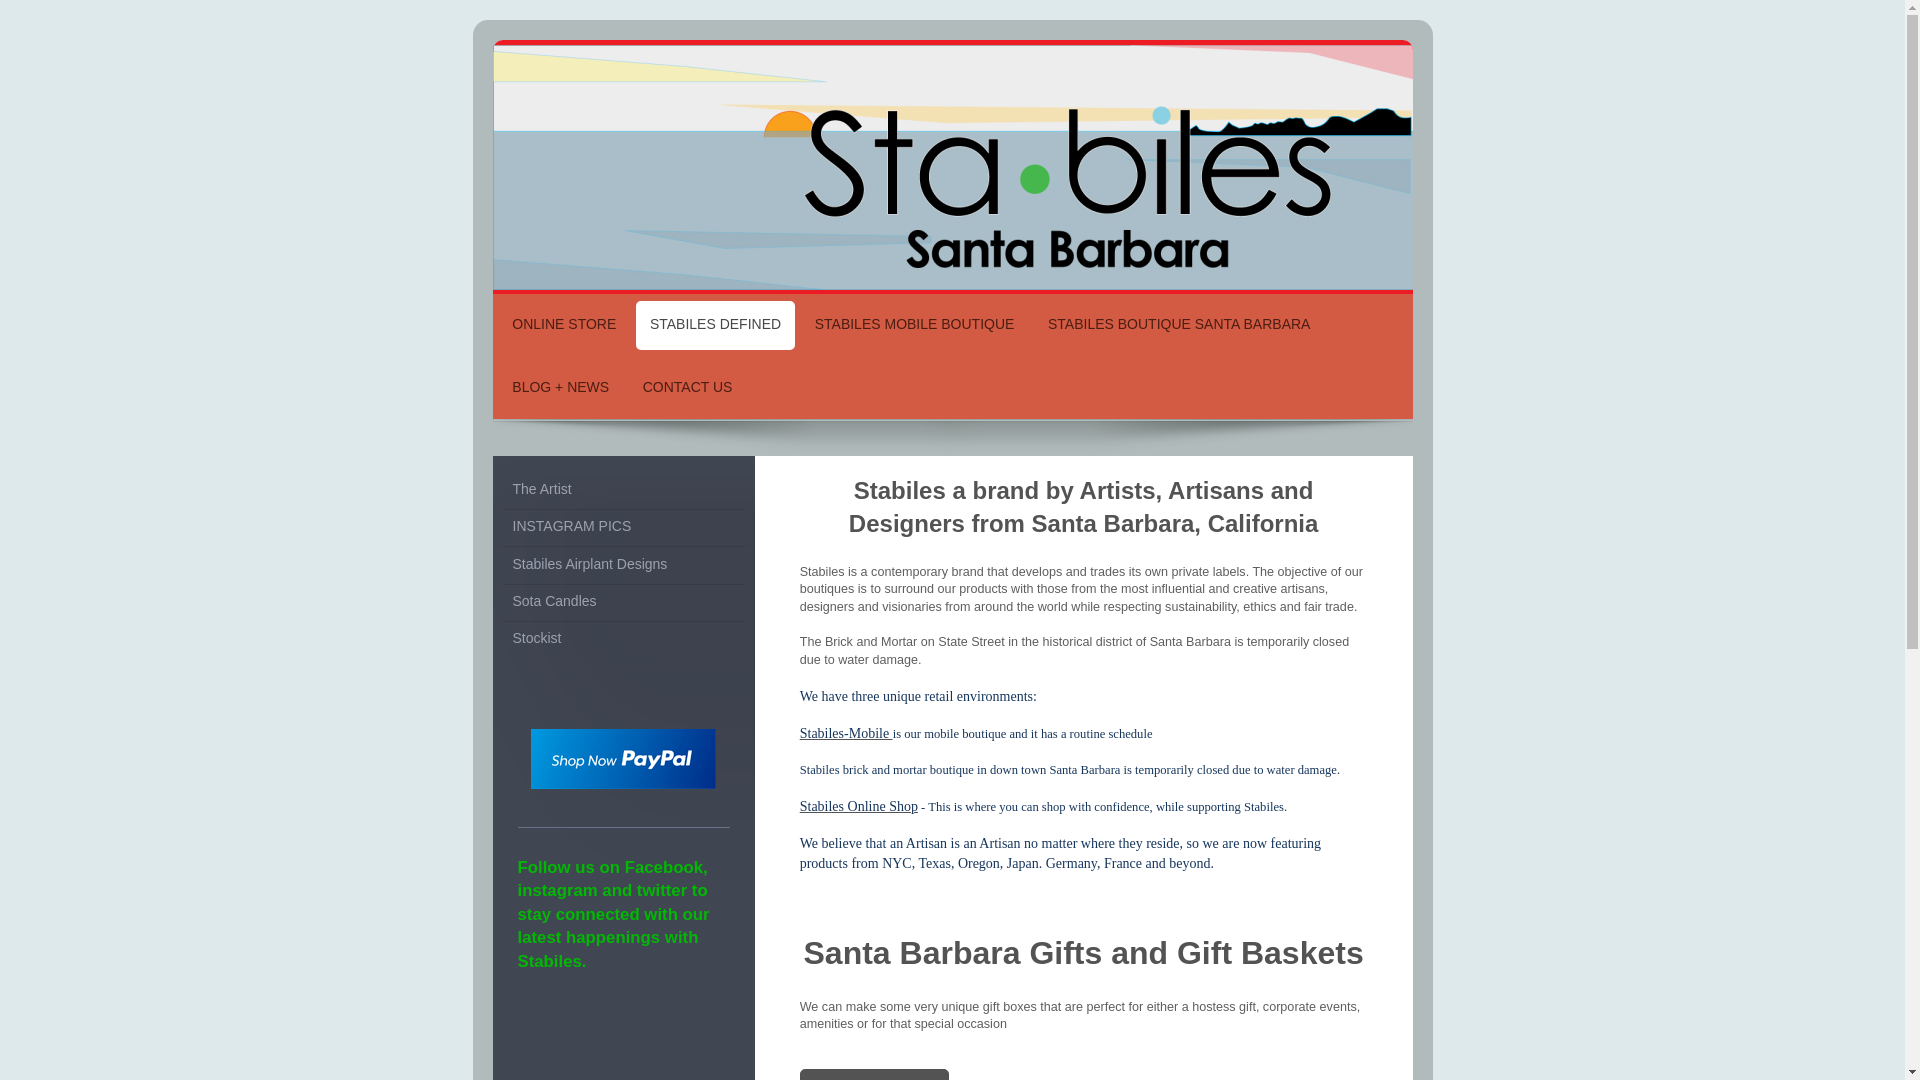 The height and width of the screenshot is (1080, 1920). Describe the element at coordinates (563, 325) in the screenshot. I see `ONLINE STORE` at that location.